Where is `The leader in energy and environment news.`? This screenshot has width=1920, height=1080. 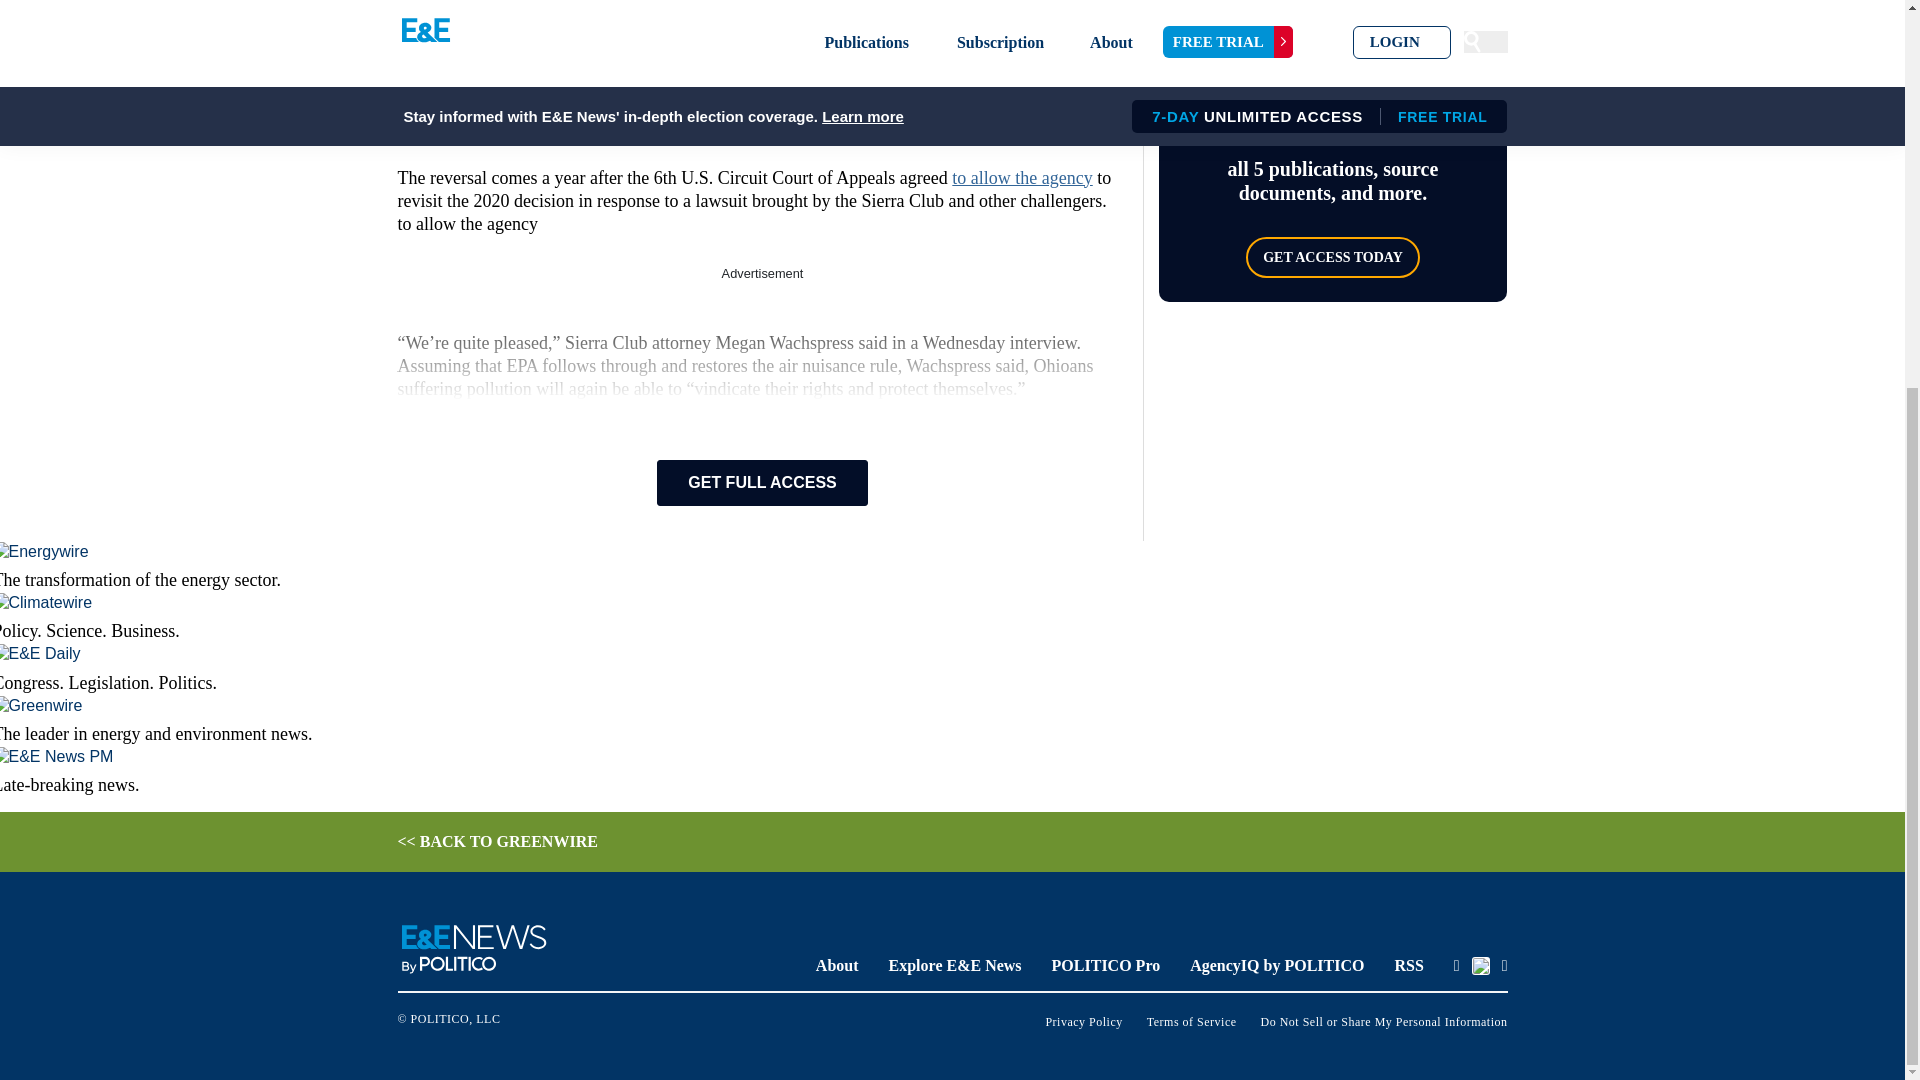
The leader in energy and environment news. is located at coordinates (551, 720).